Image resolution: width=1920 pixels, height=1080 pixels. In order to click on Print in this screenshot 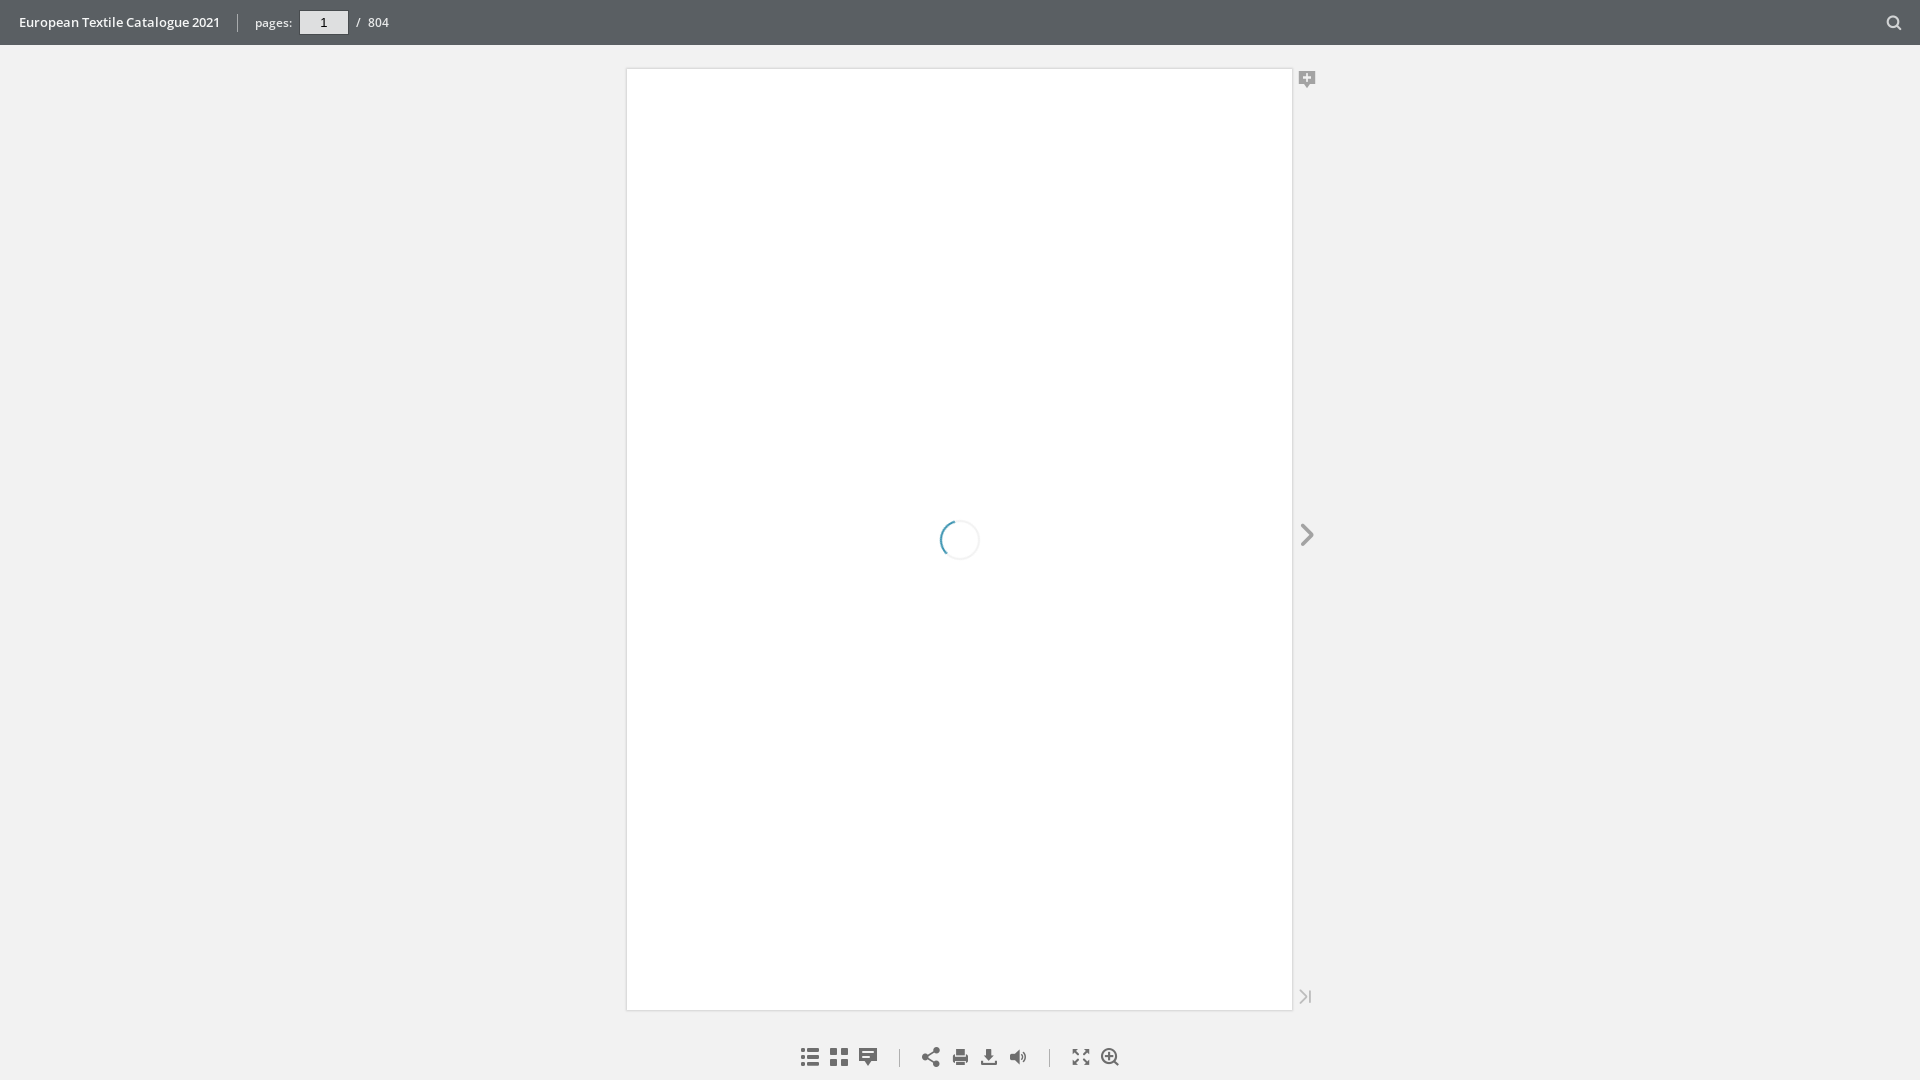, I will do `click(960, 1058)`.